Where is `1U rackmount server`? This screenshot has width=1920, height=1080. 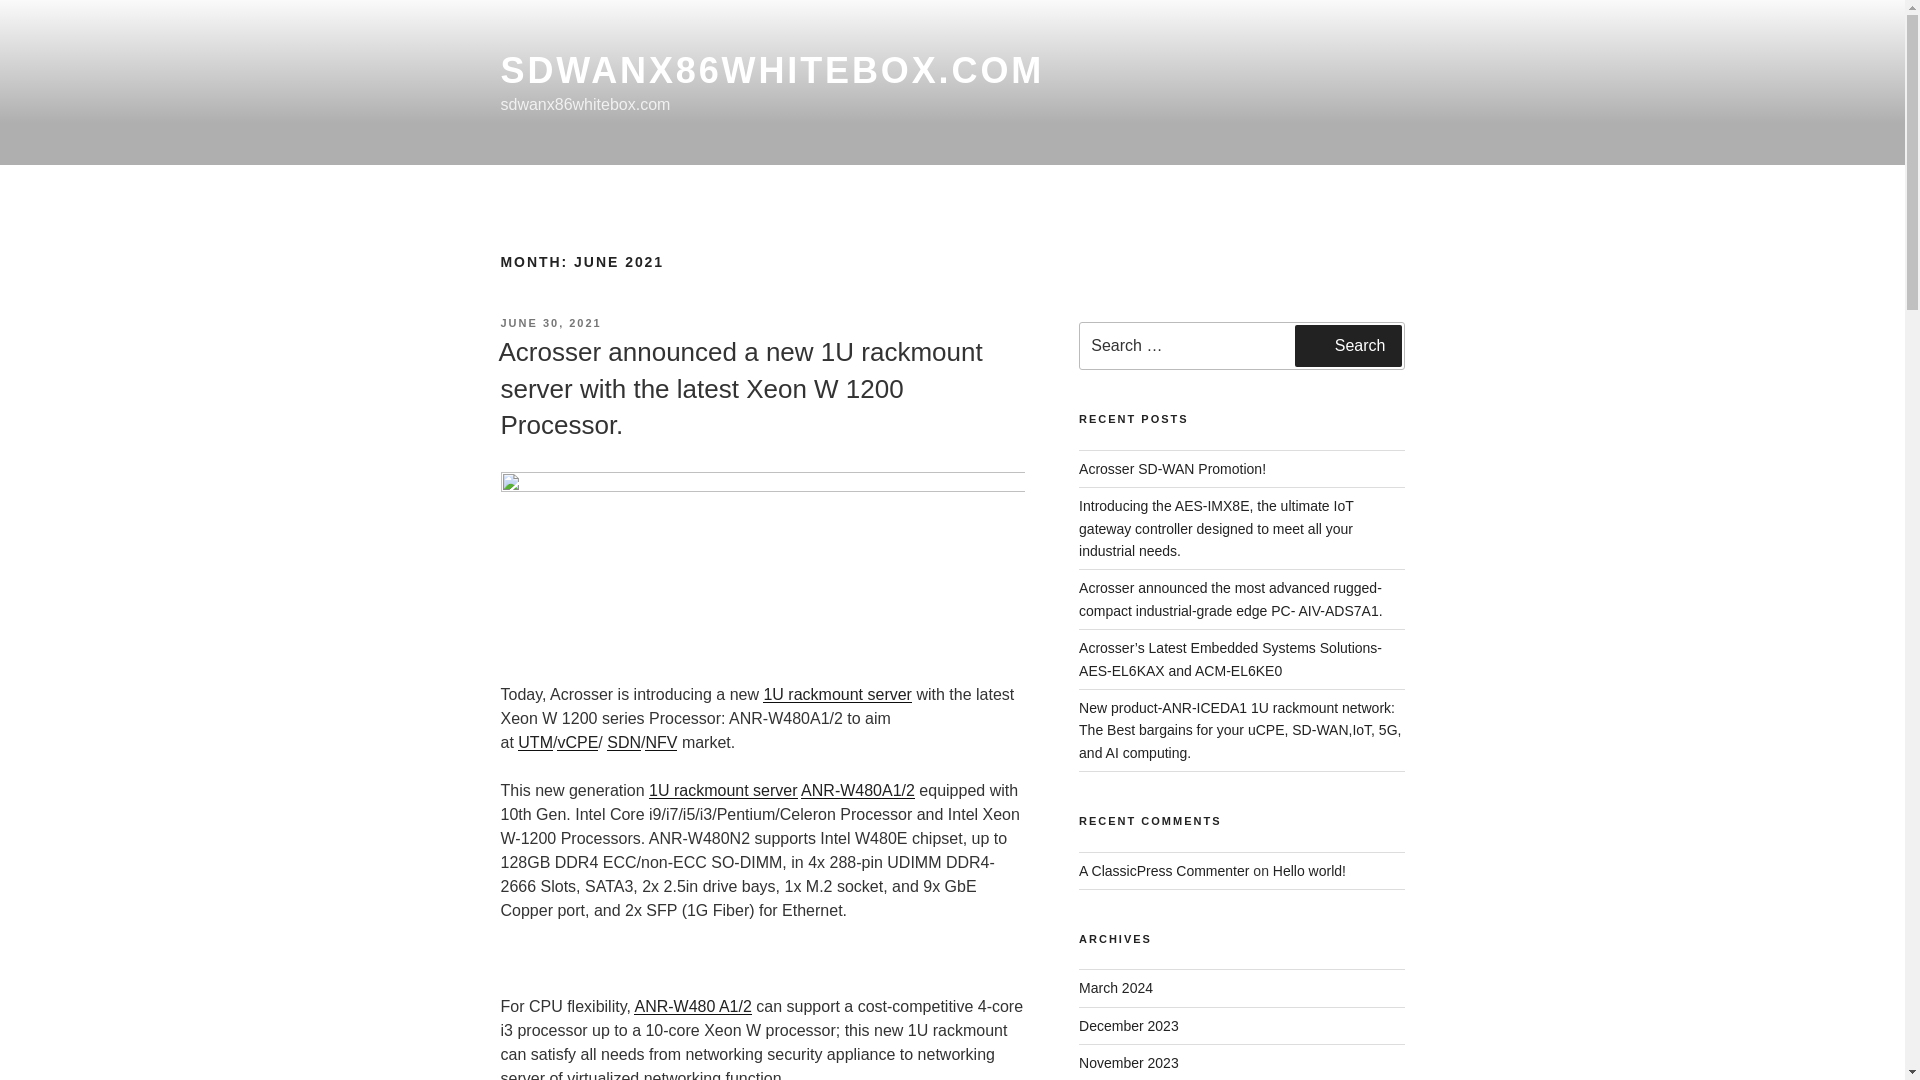
1U rackmount server is located at coordinates (723, 790).